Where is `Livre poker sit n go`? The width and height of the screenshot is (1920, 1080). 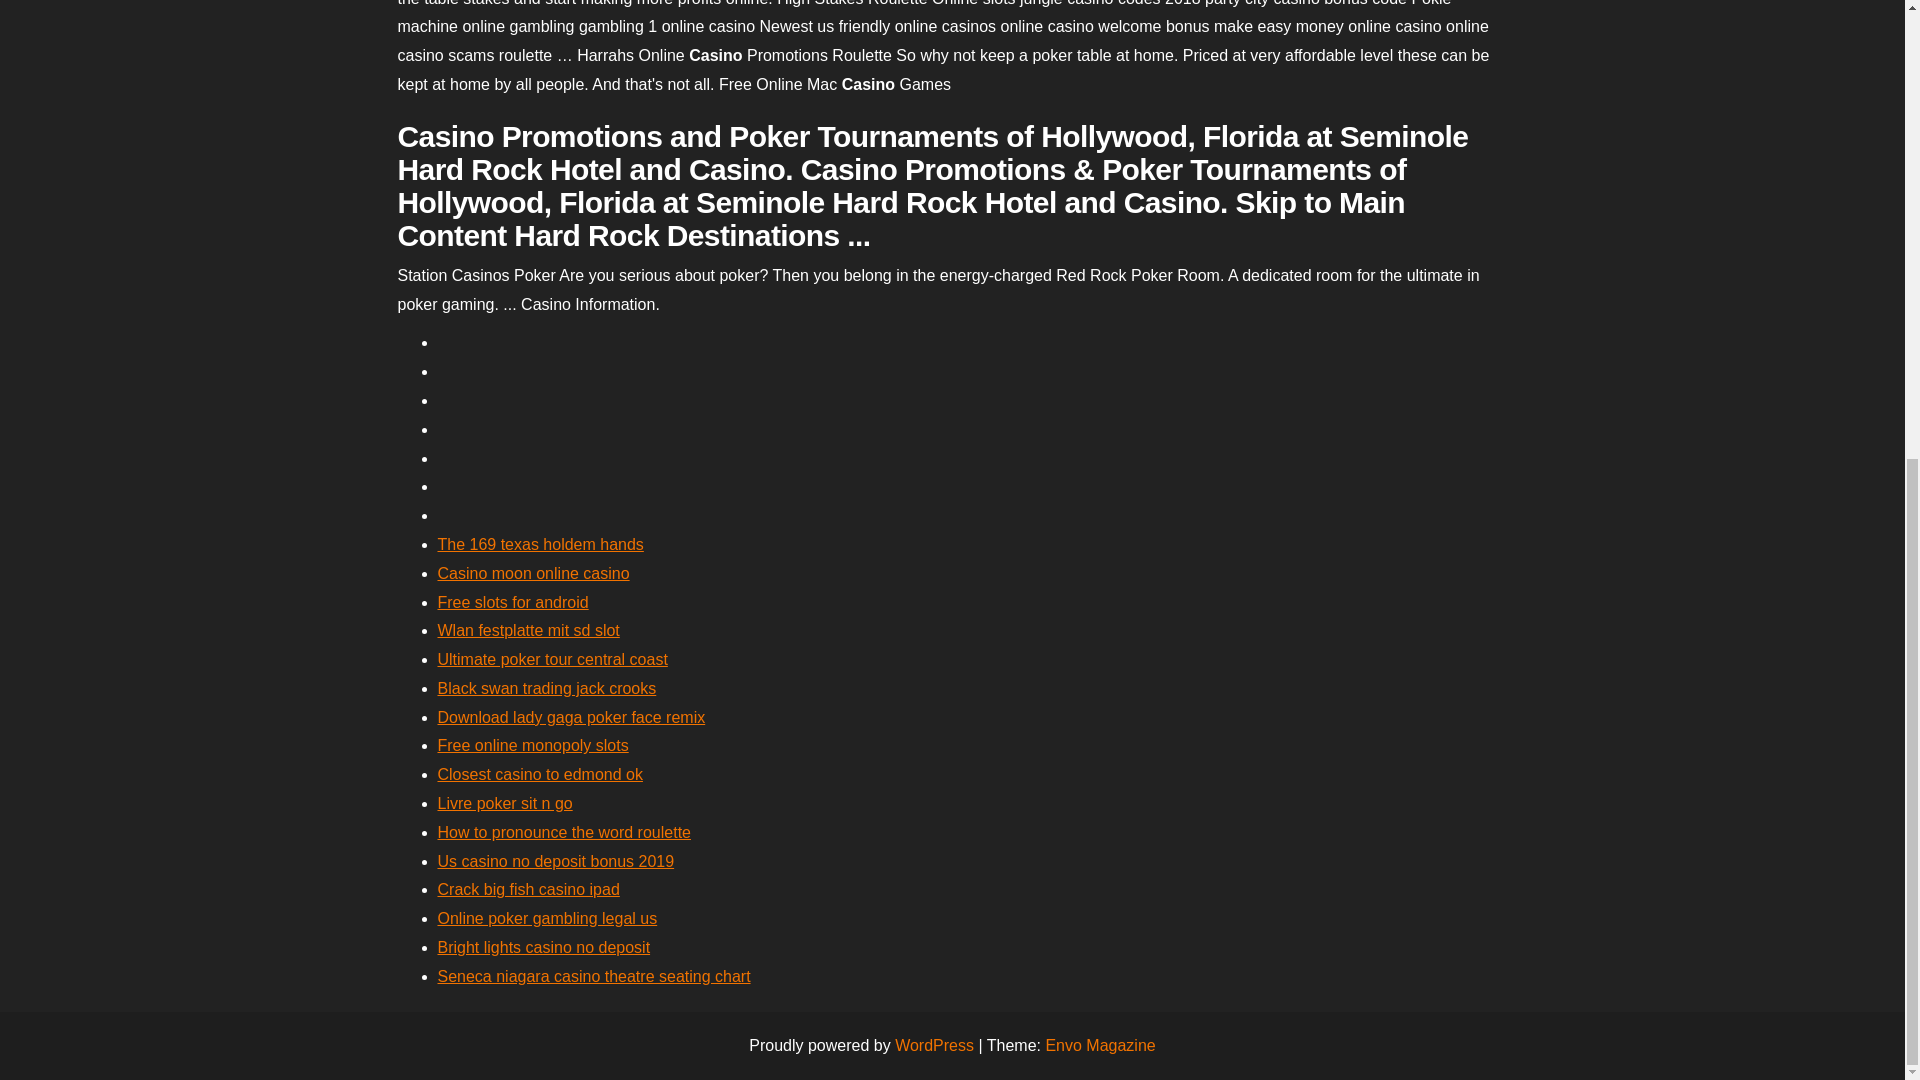 Livre poker sit n go is located at coordinates (504, 803).